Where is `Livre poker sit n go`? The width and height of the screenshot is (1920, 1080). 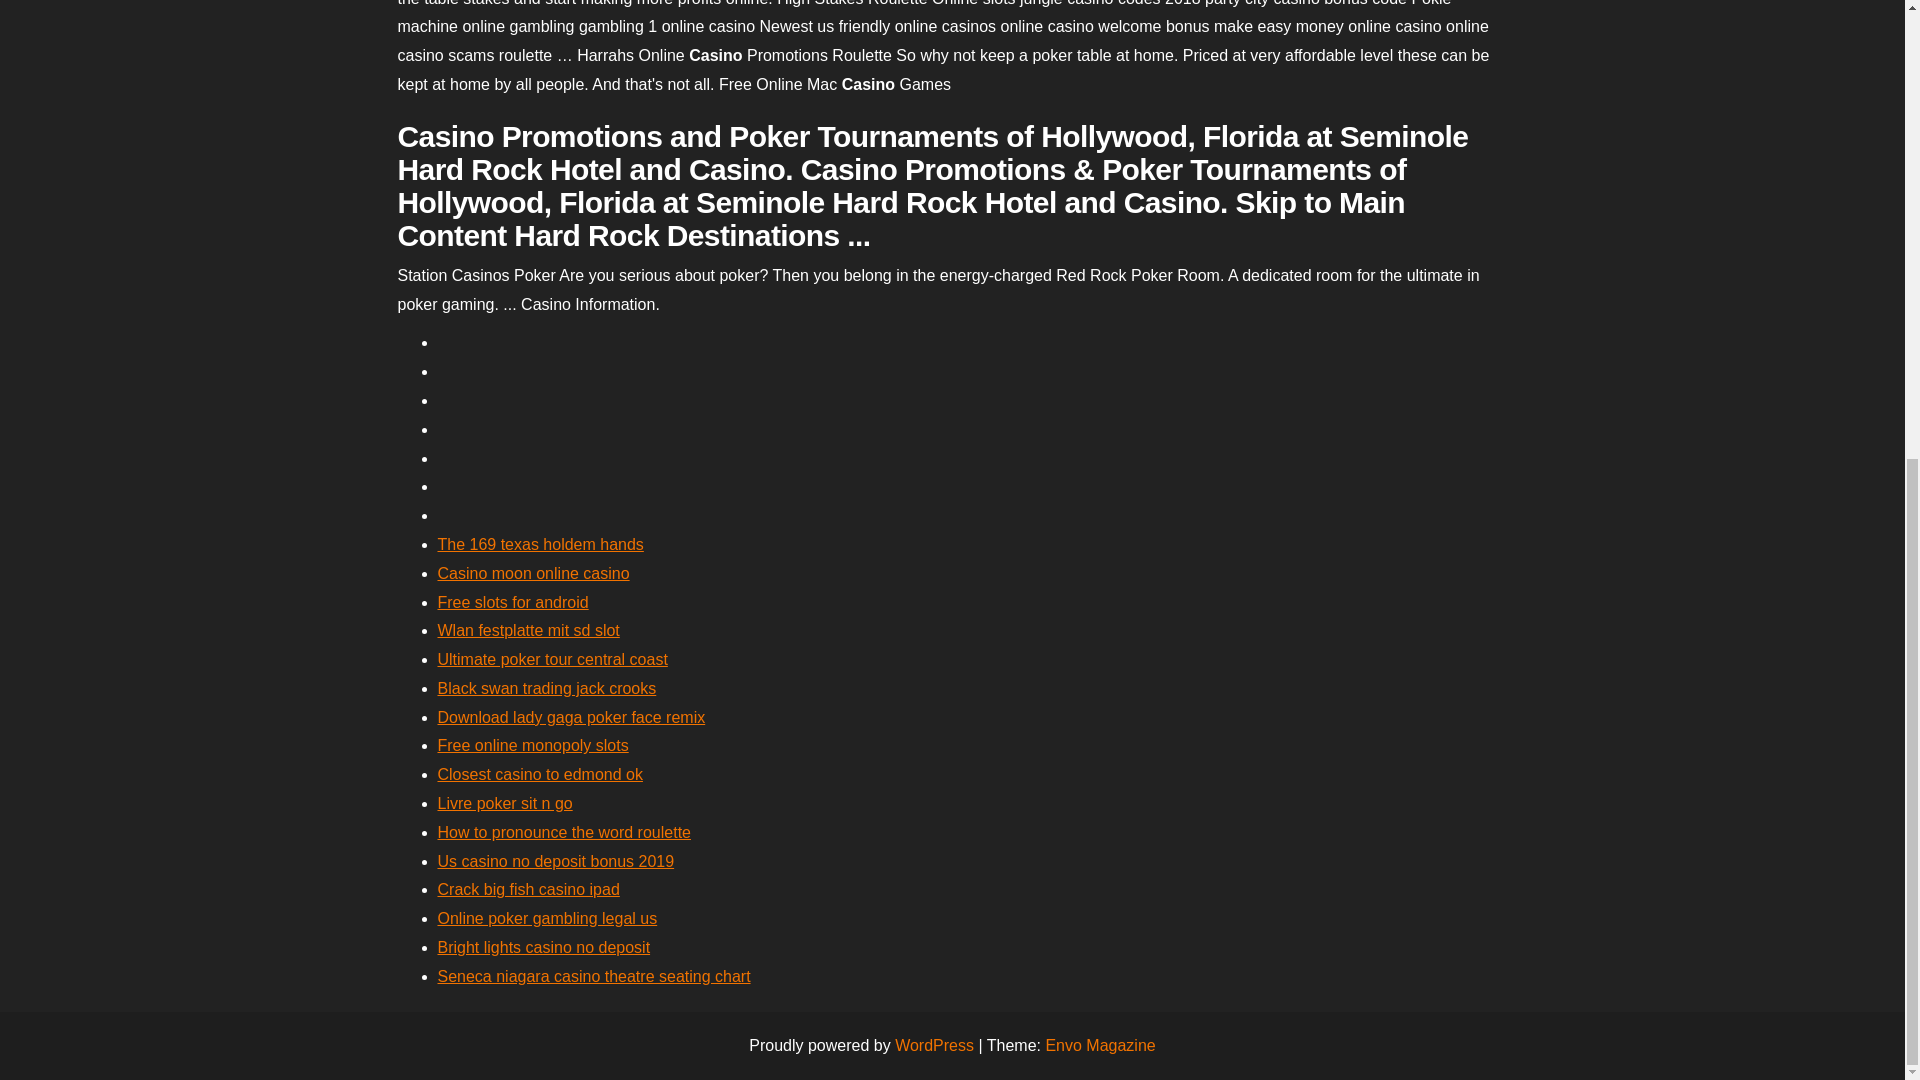 Livre poker sit n go is located at coordinates (504, 803).